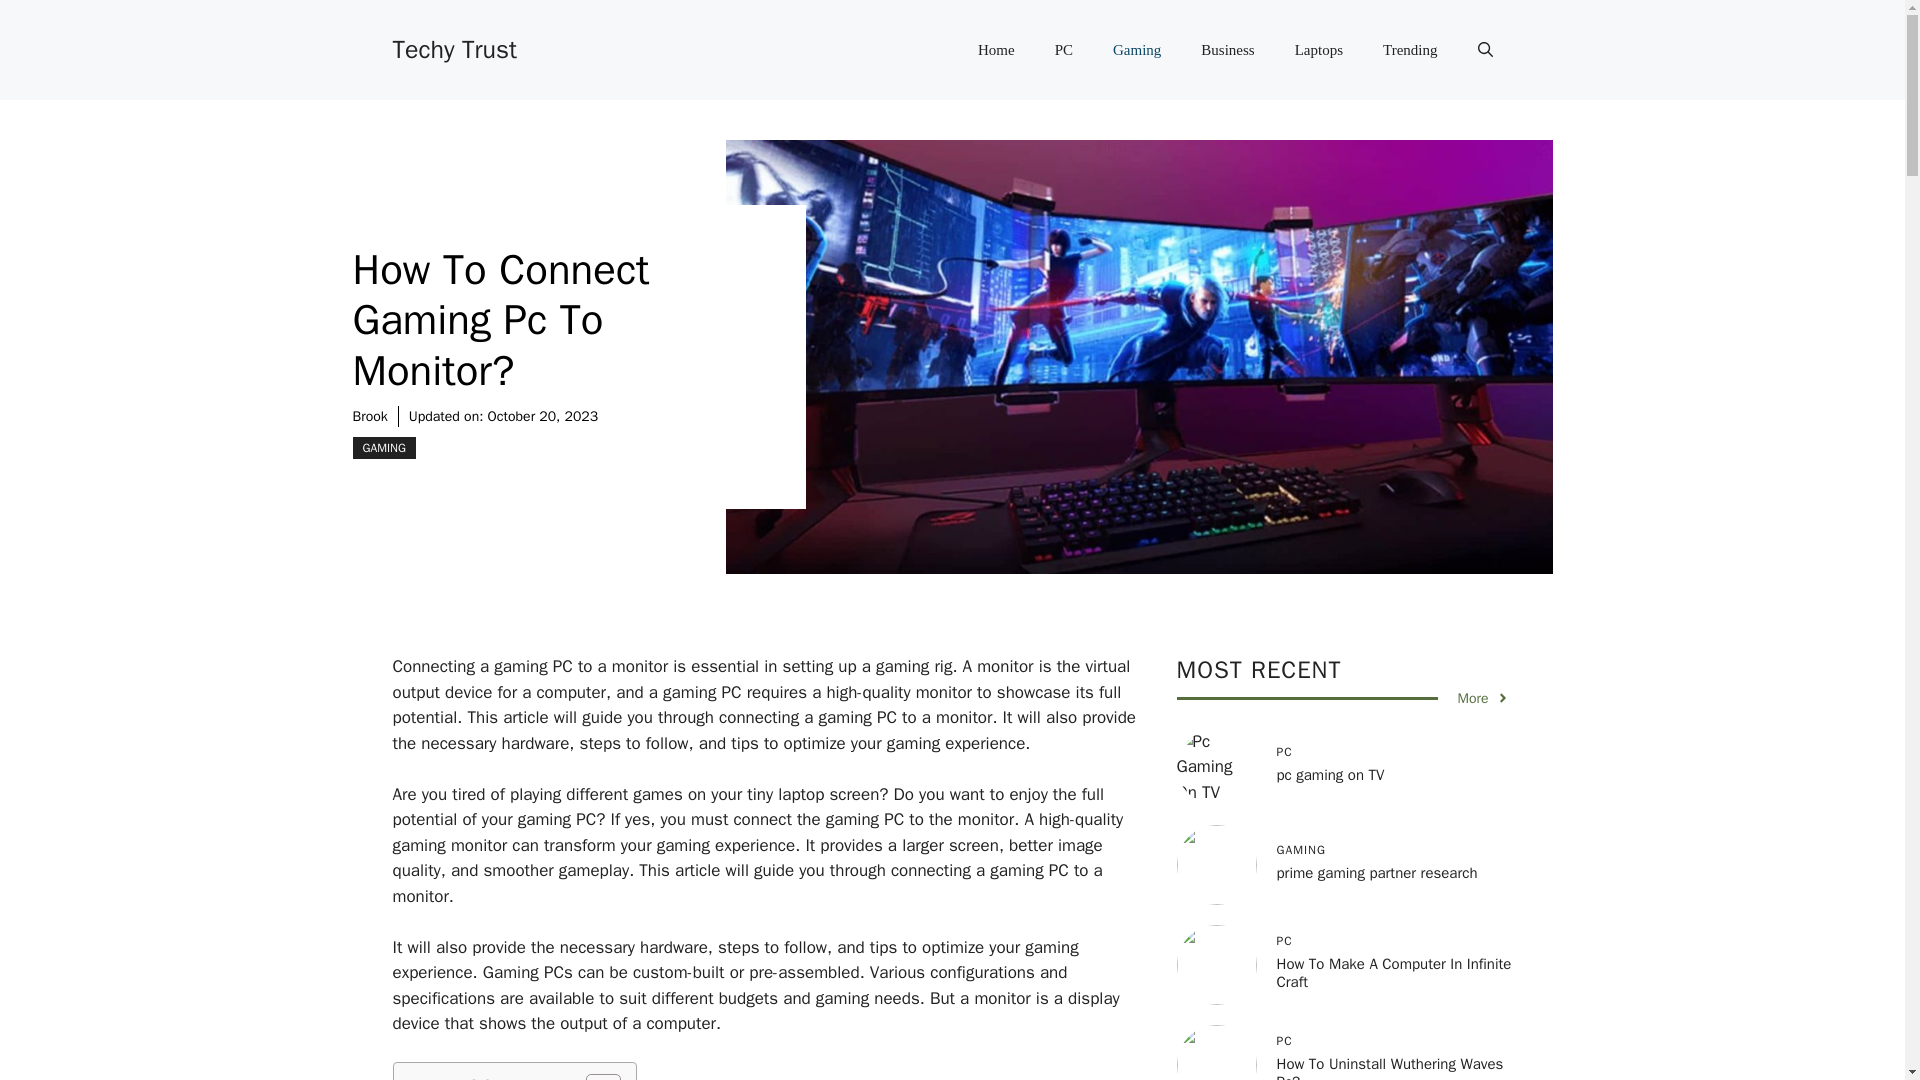 The image size is (1920, 1080). What do you see at coordinates (1063, 50) in the screenshot?
I see `PC` at bounding box center [1063, 50].